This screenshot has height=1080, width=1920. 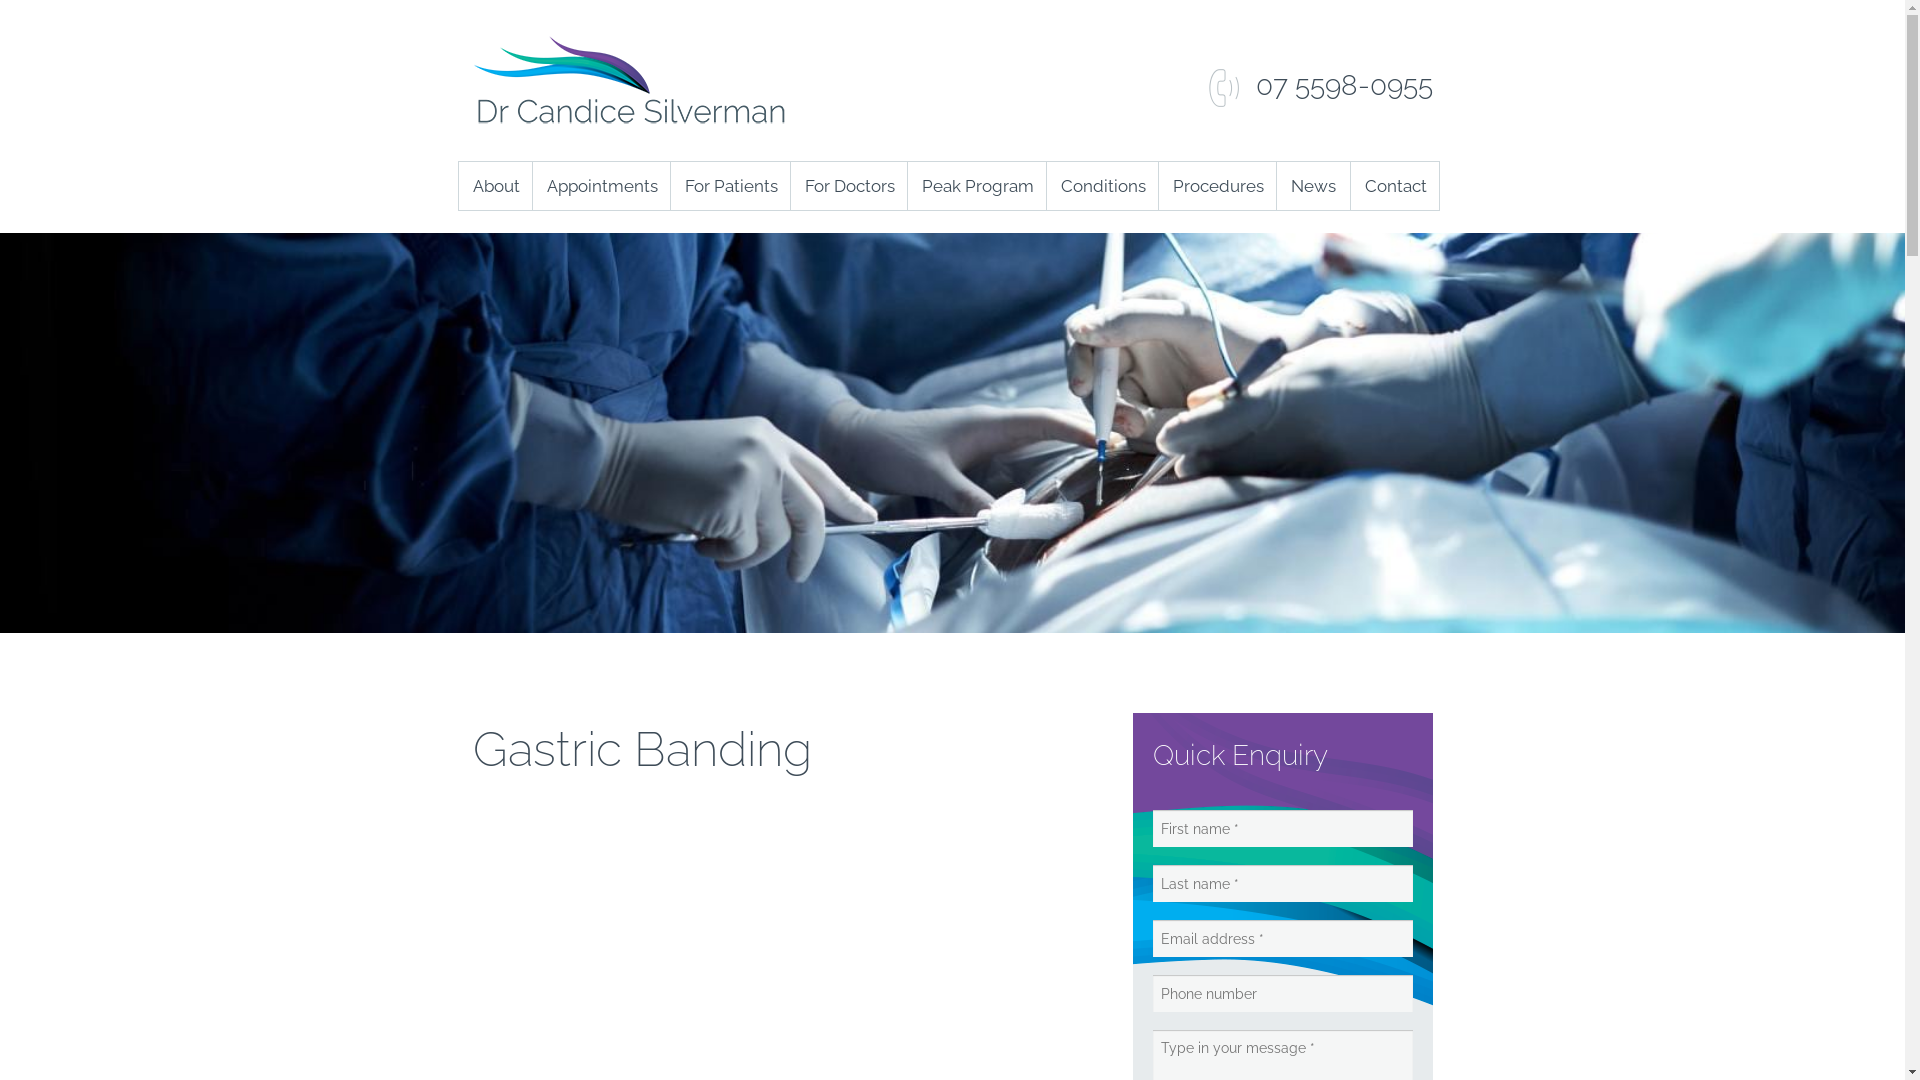 What do you see at coordinates (798, 379) in the screenshot?
I see `Hospital Admissions` at bounding box center [798, 379].